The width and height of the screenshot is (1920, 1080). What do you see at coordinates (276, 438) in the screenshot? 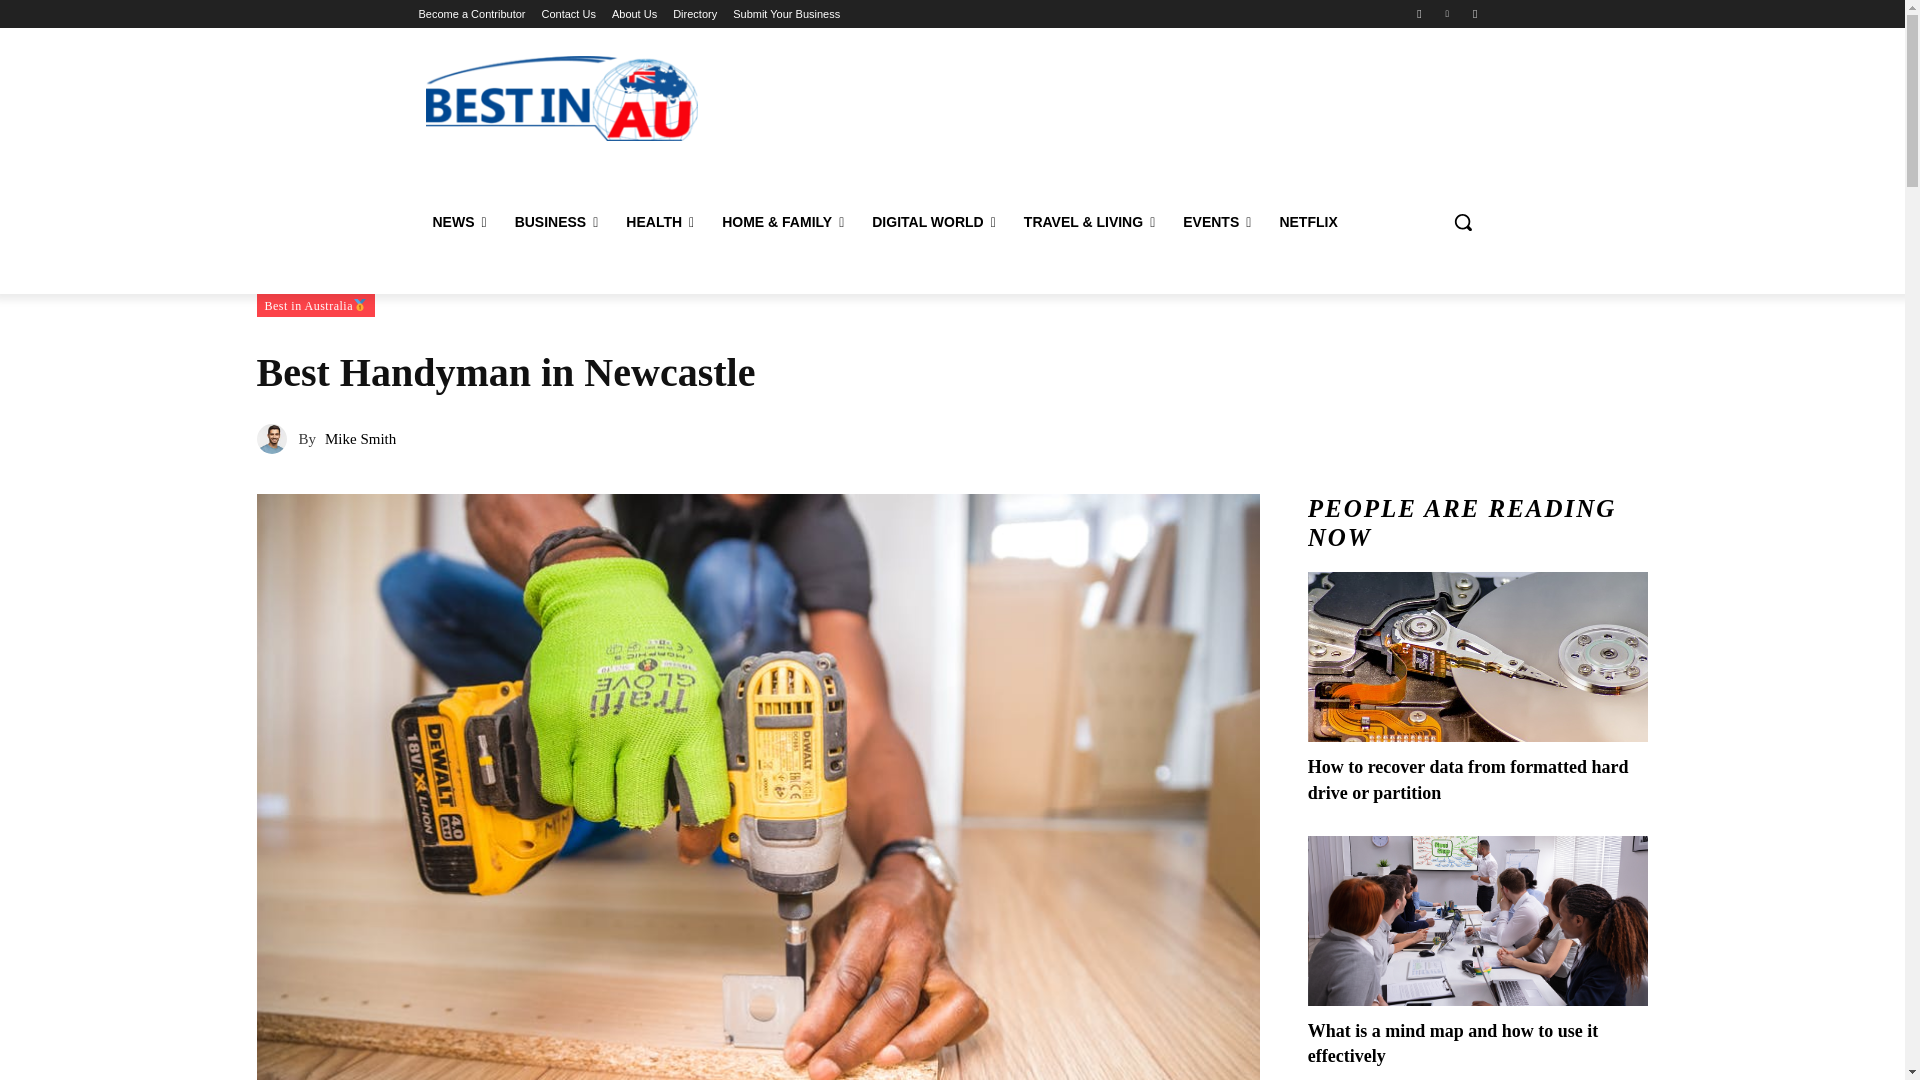
I see `Mike Smith` at bounding box center [276, 438].